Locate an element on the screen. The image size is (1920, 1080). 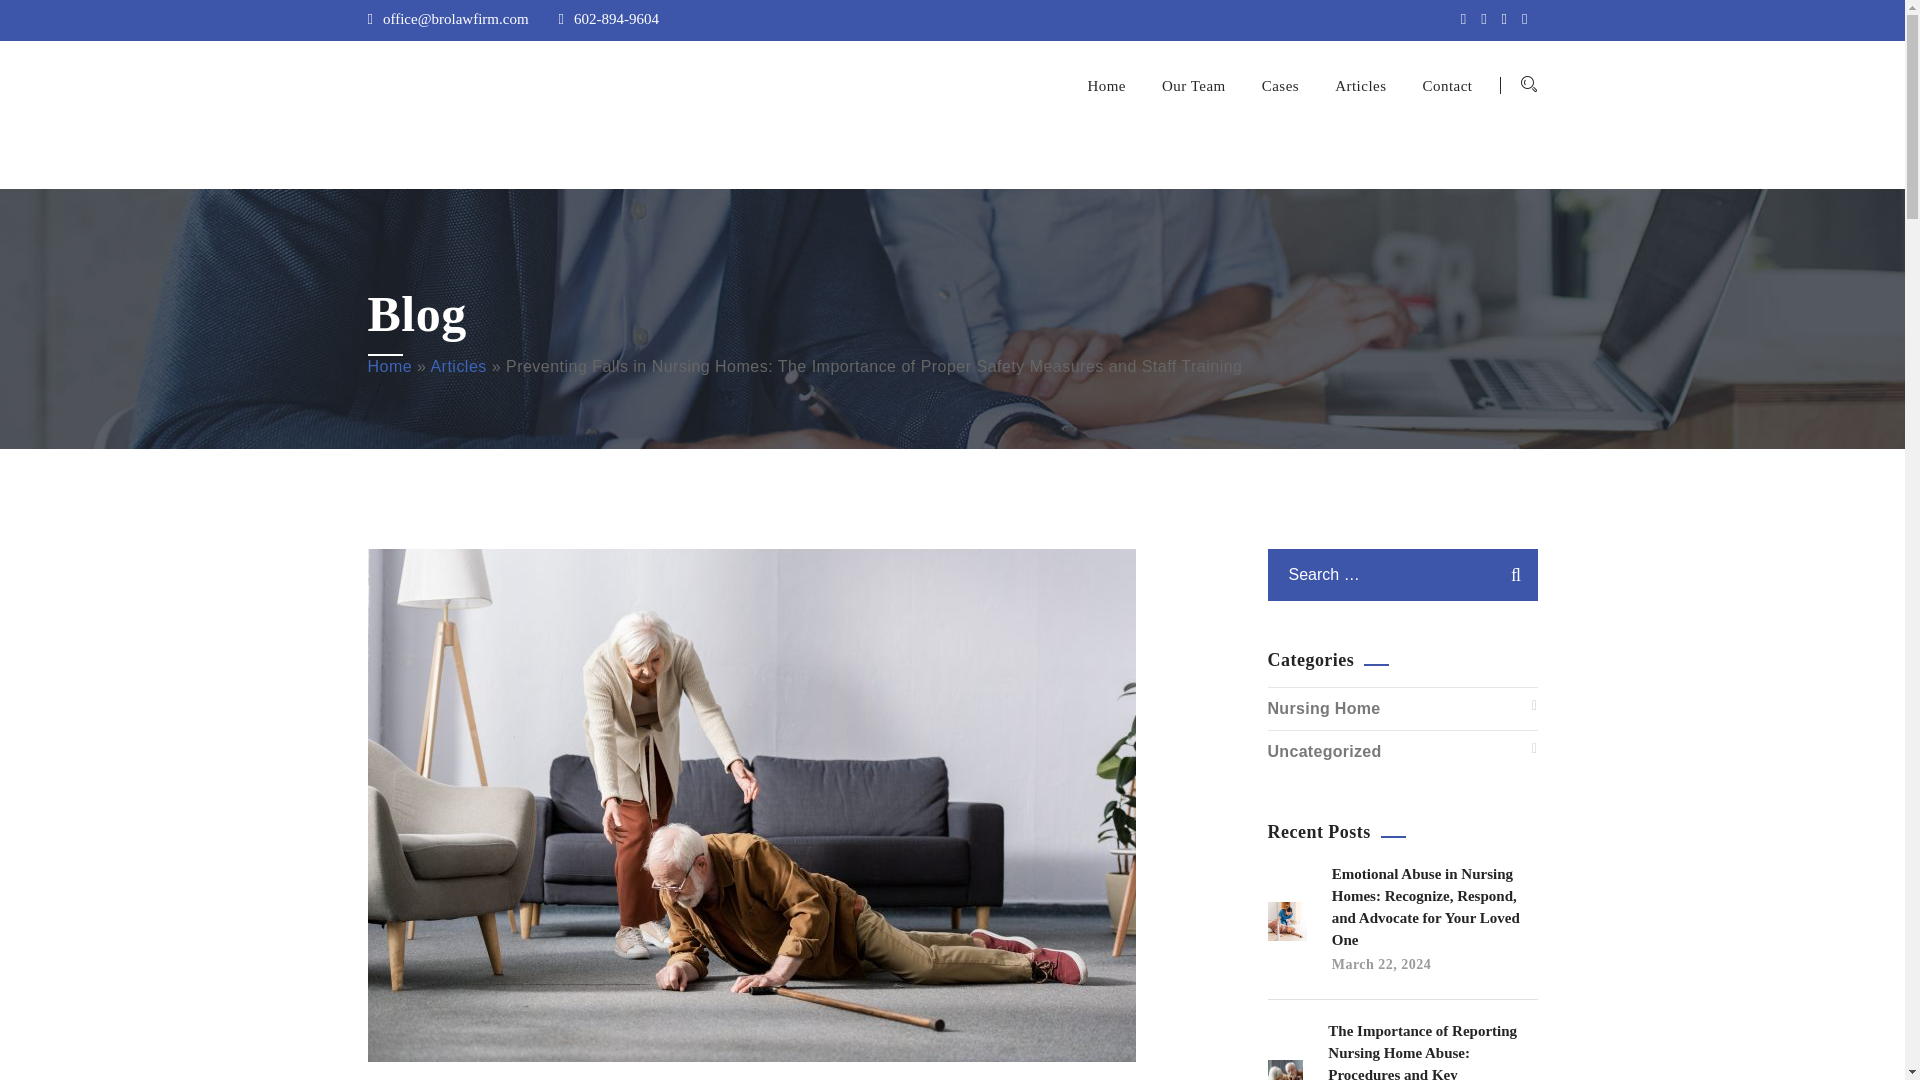
Facebook is located at coordinates (1488, 18).